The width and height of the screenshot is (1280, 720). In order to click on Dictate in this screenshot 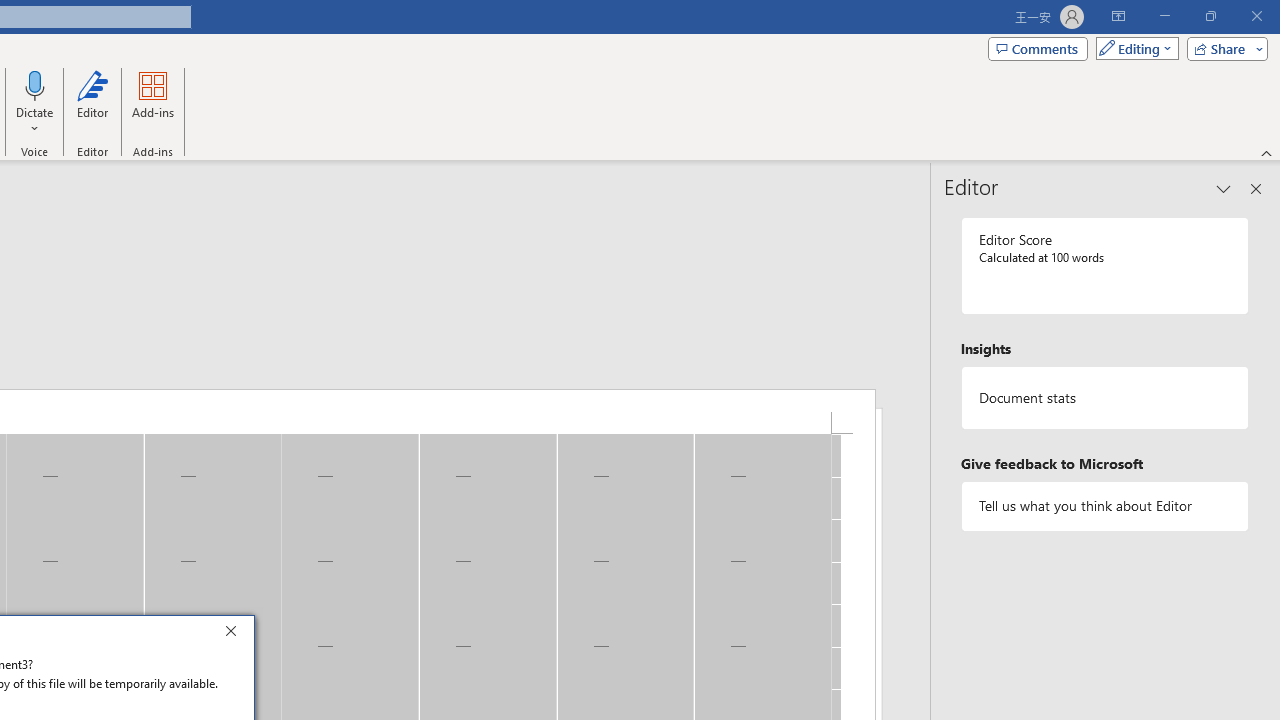, I will do `click(35, 84)`.